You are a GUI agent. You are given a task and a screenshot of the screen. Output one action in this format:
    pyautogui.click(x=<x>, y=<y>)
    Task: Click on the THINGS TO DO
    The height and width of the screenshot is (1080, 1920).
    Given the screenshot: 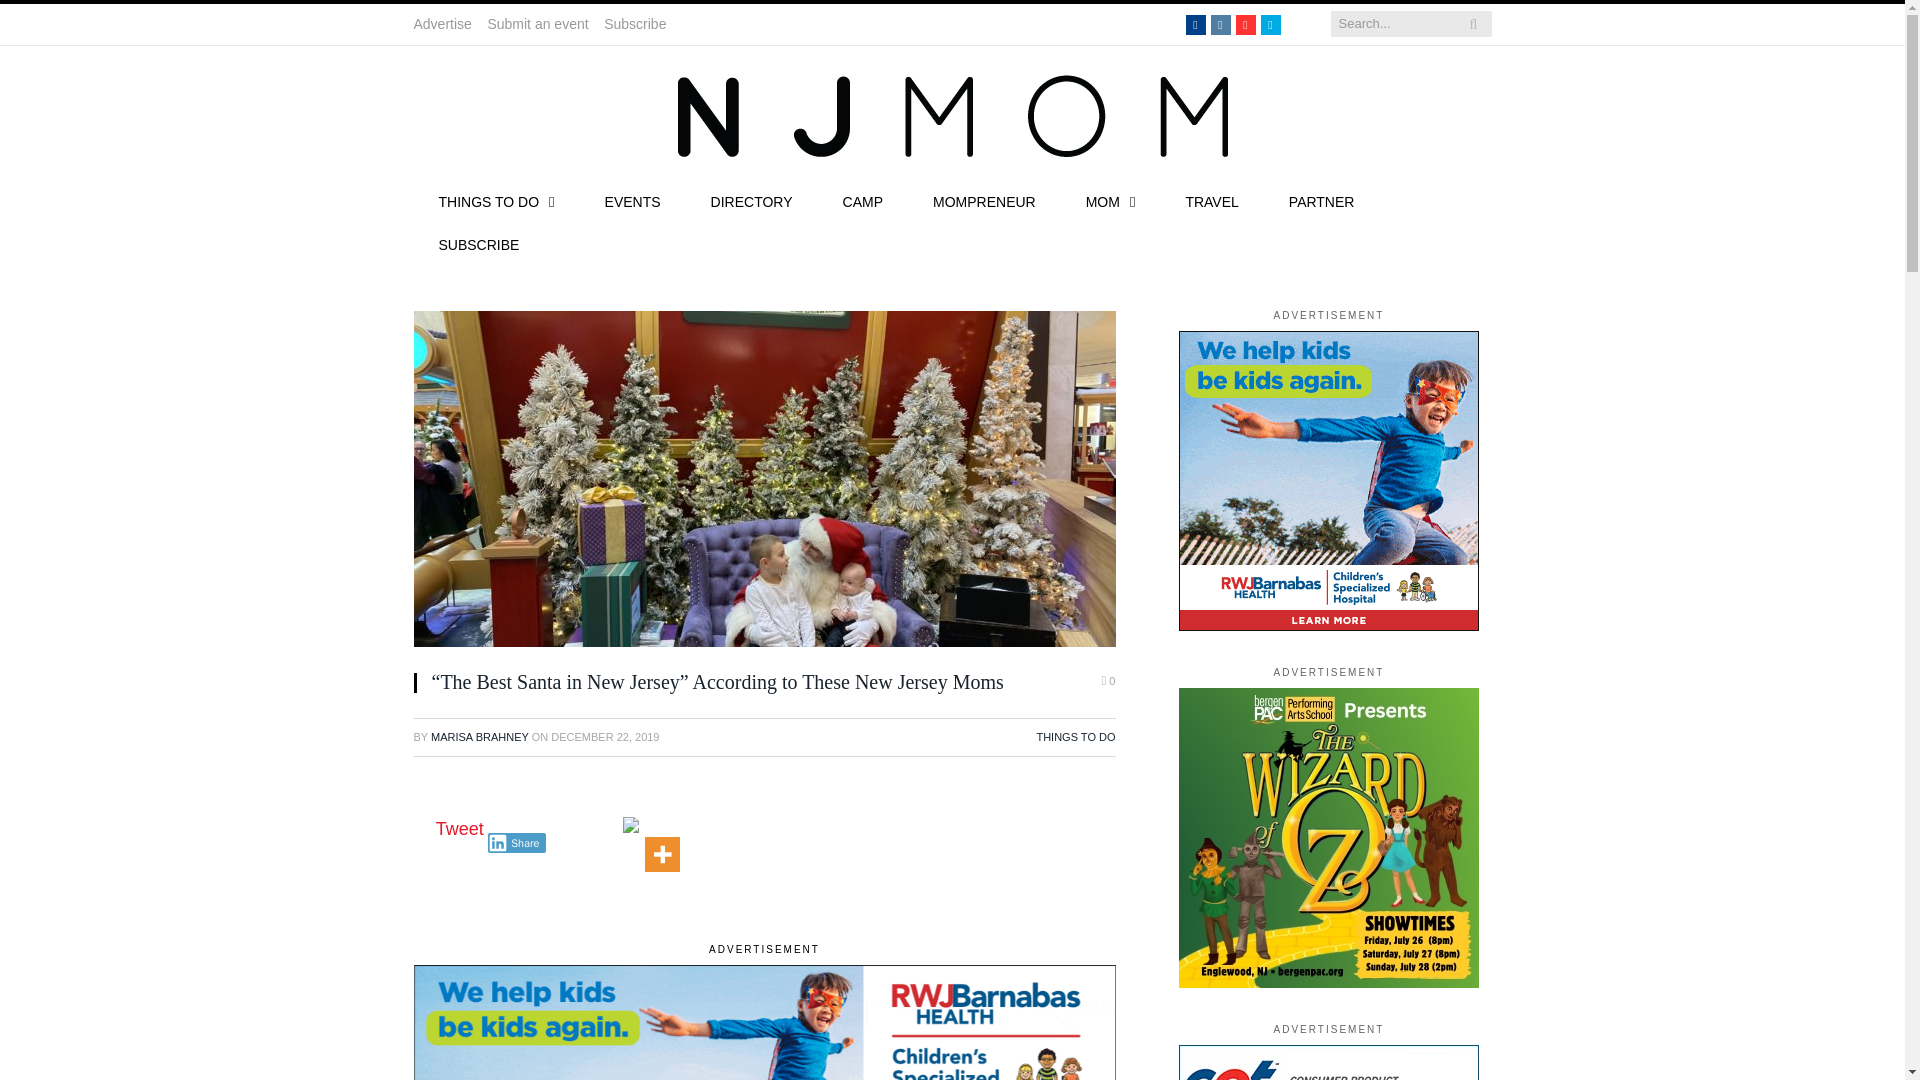 What is the action you would take?
    pyautogui.click(x=496, y=203)
    